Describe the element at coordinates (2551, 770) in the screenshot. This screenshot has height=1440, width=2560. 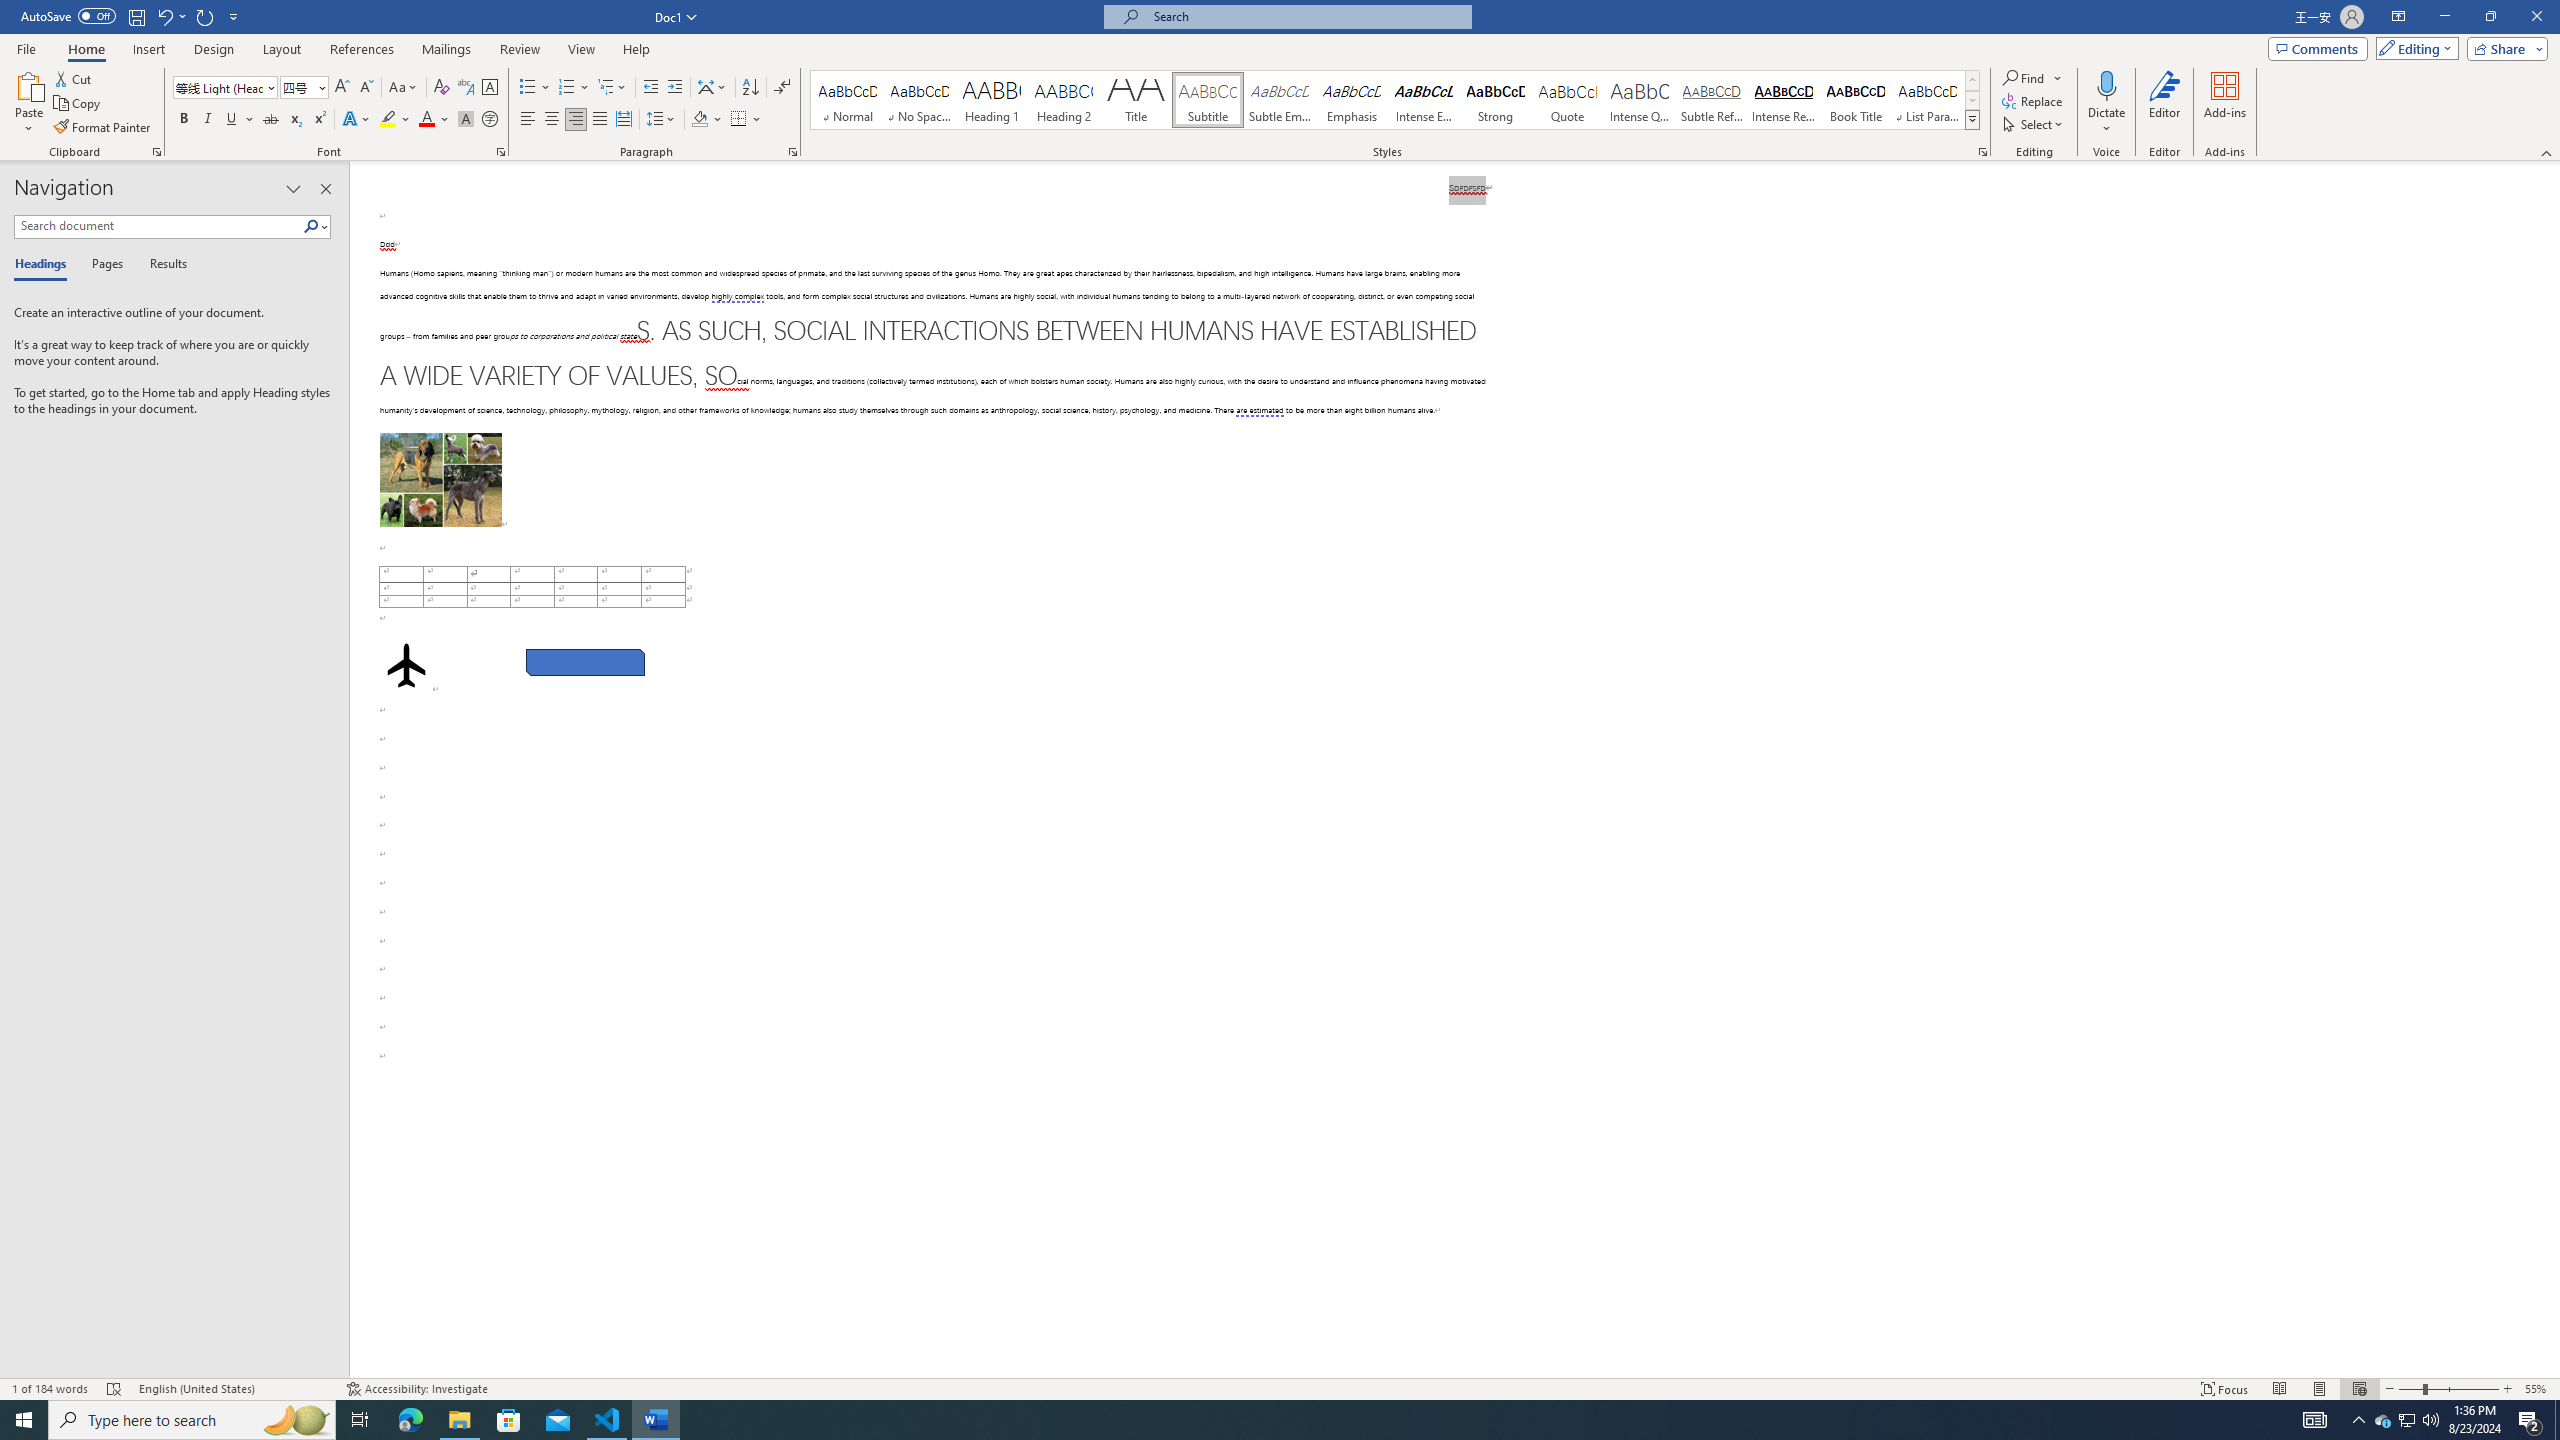
I see `Class: NetUIScrollBar` at that location.